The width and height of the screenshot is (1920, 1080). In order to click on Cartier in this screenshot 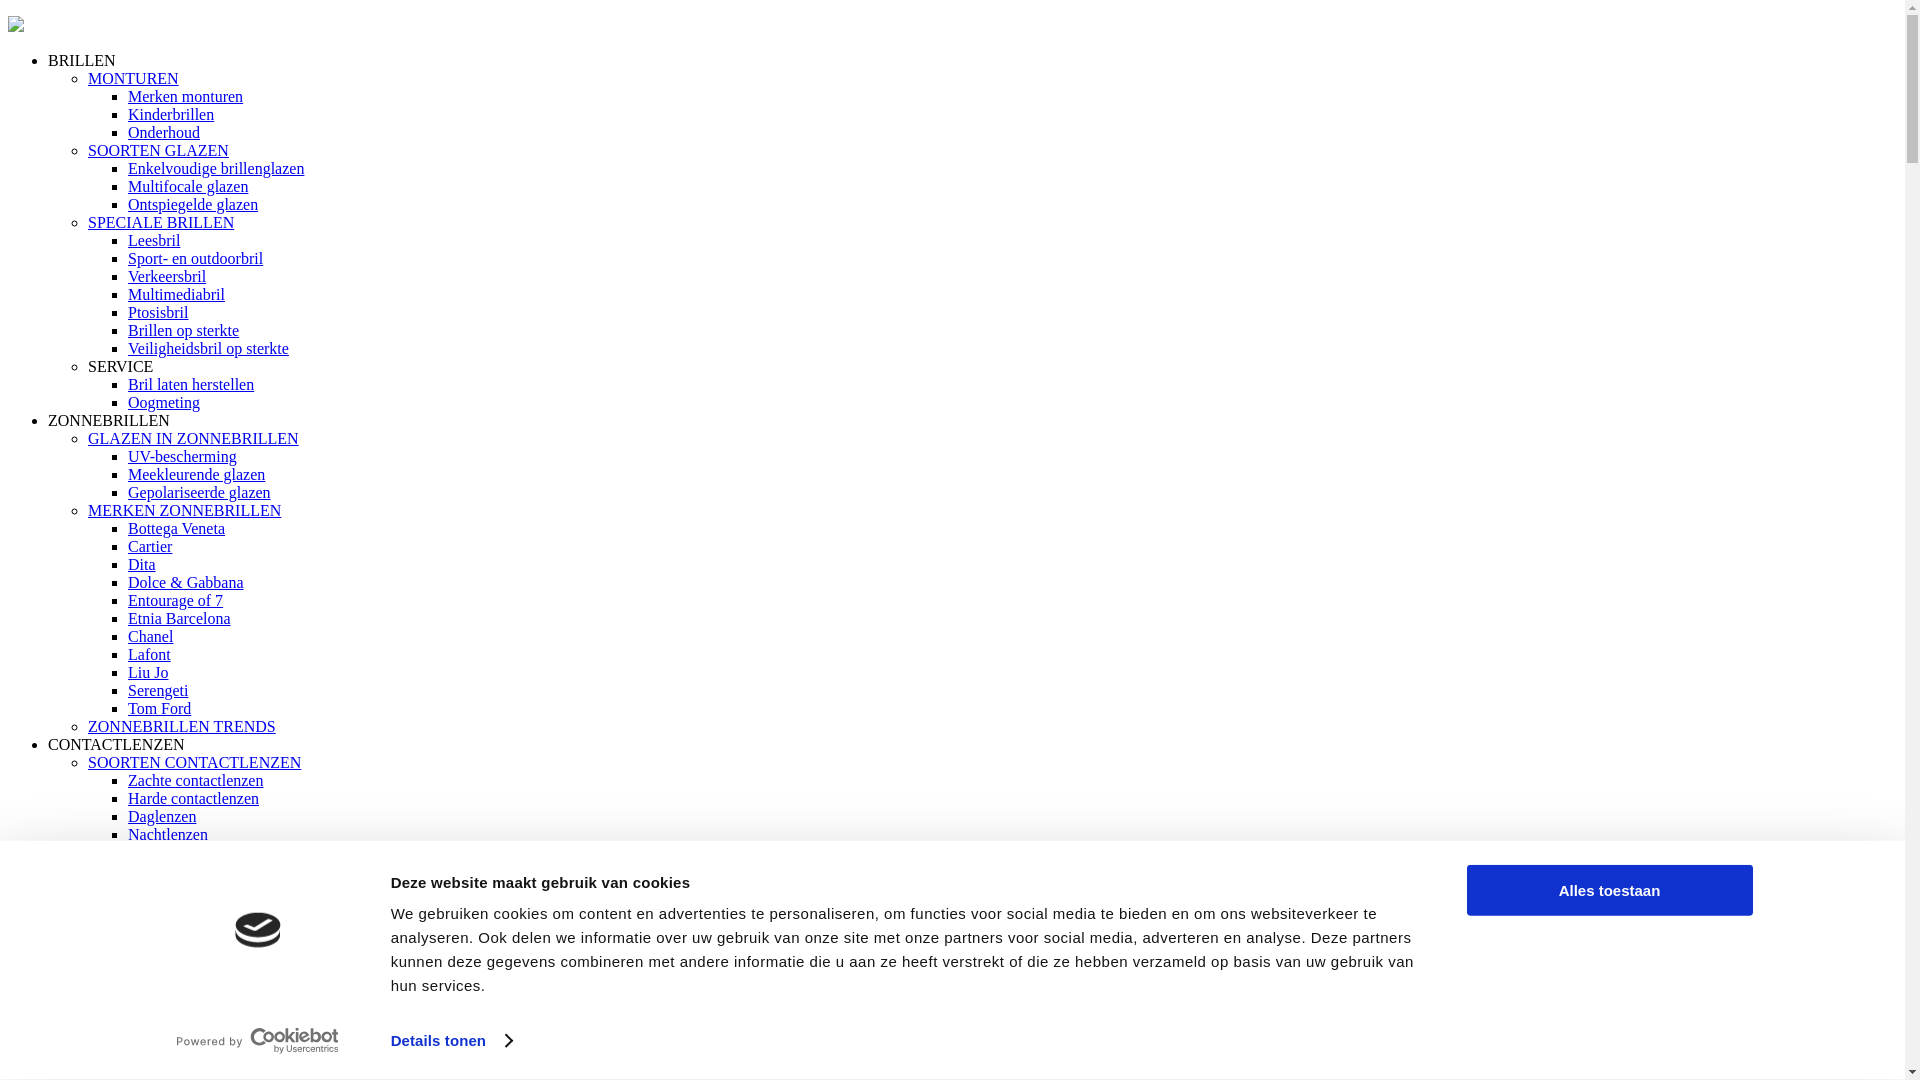, I will do `click(150, 546)`.